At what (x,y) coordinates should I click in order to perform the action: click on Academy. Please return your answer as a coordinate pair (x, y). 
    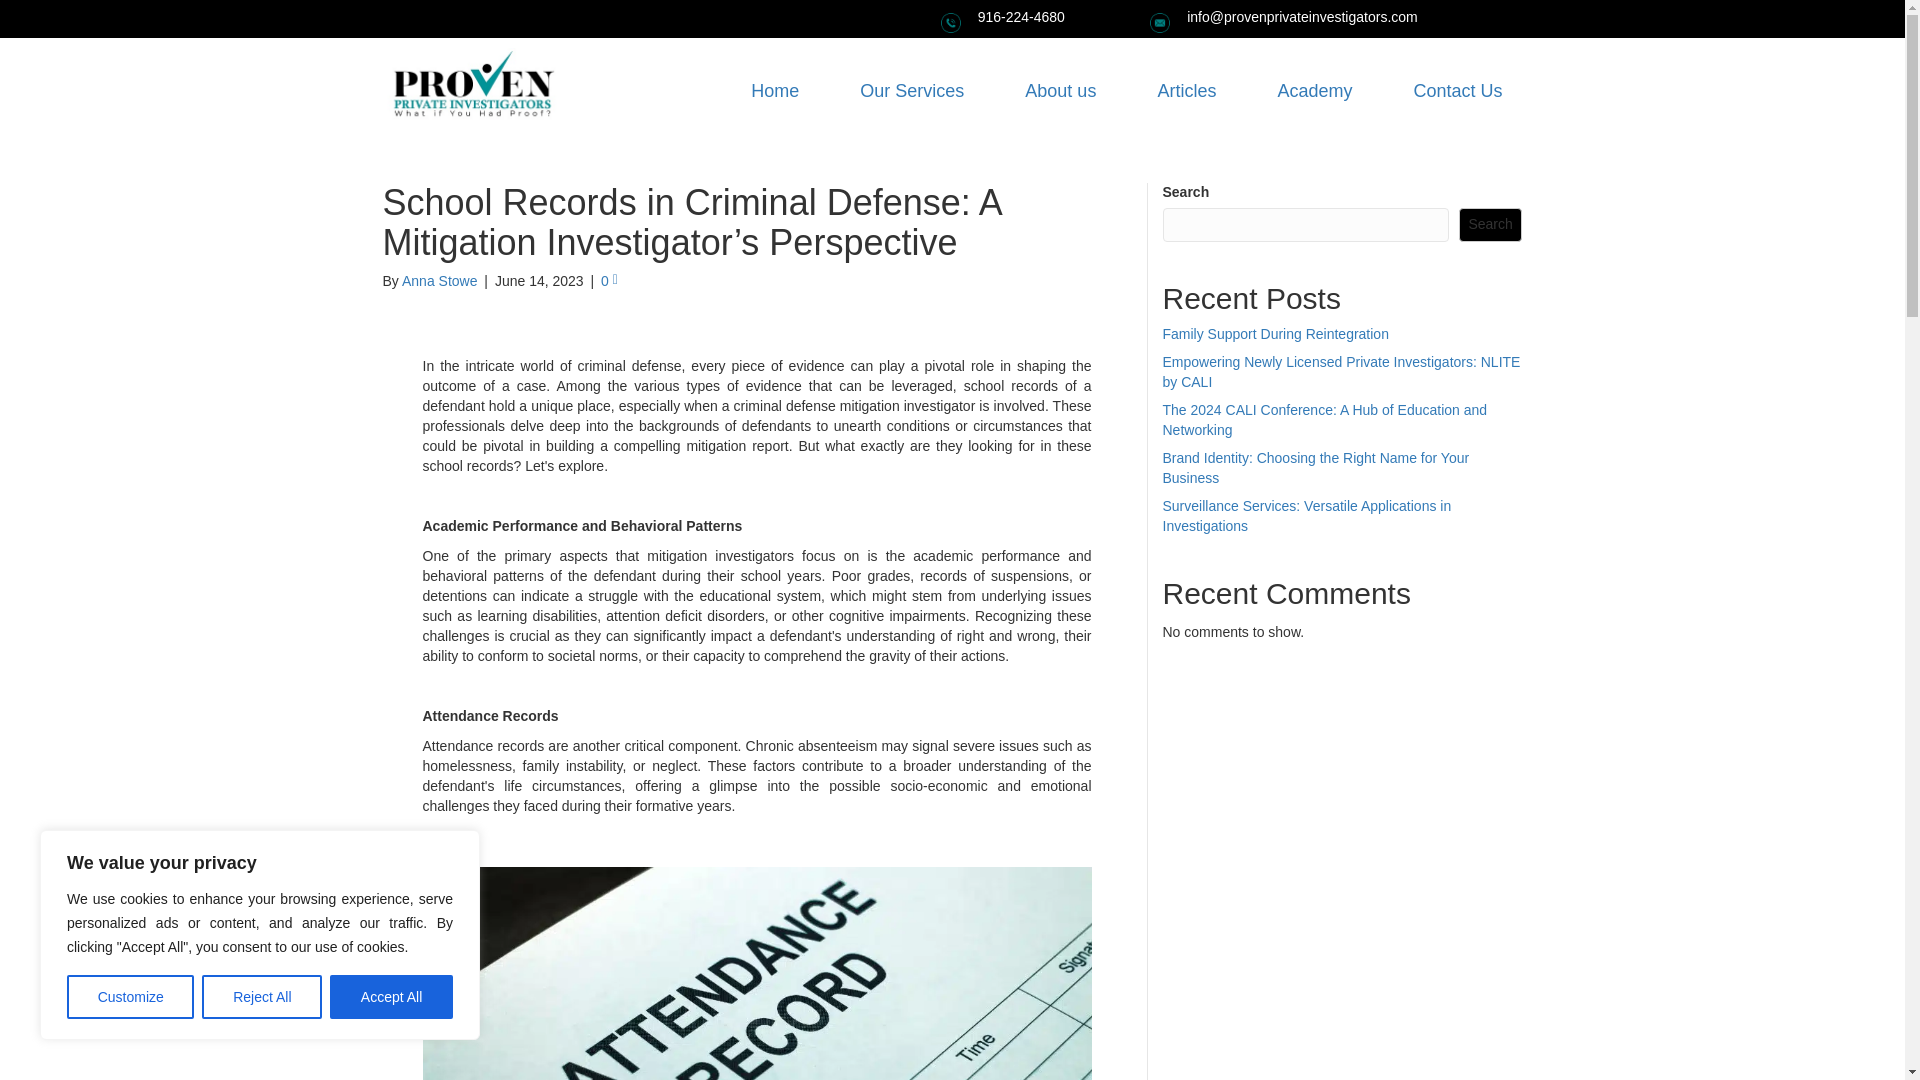
    Looking at the image, I should click on (1314, 91).